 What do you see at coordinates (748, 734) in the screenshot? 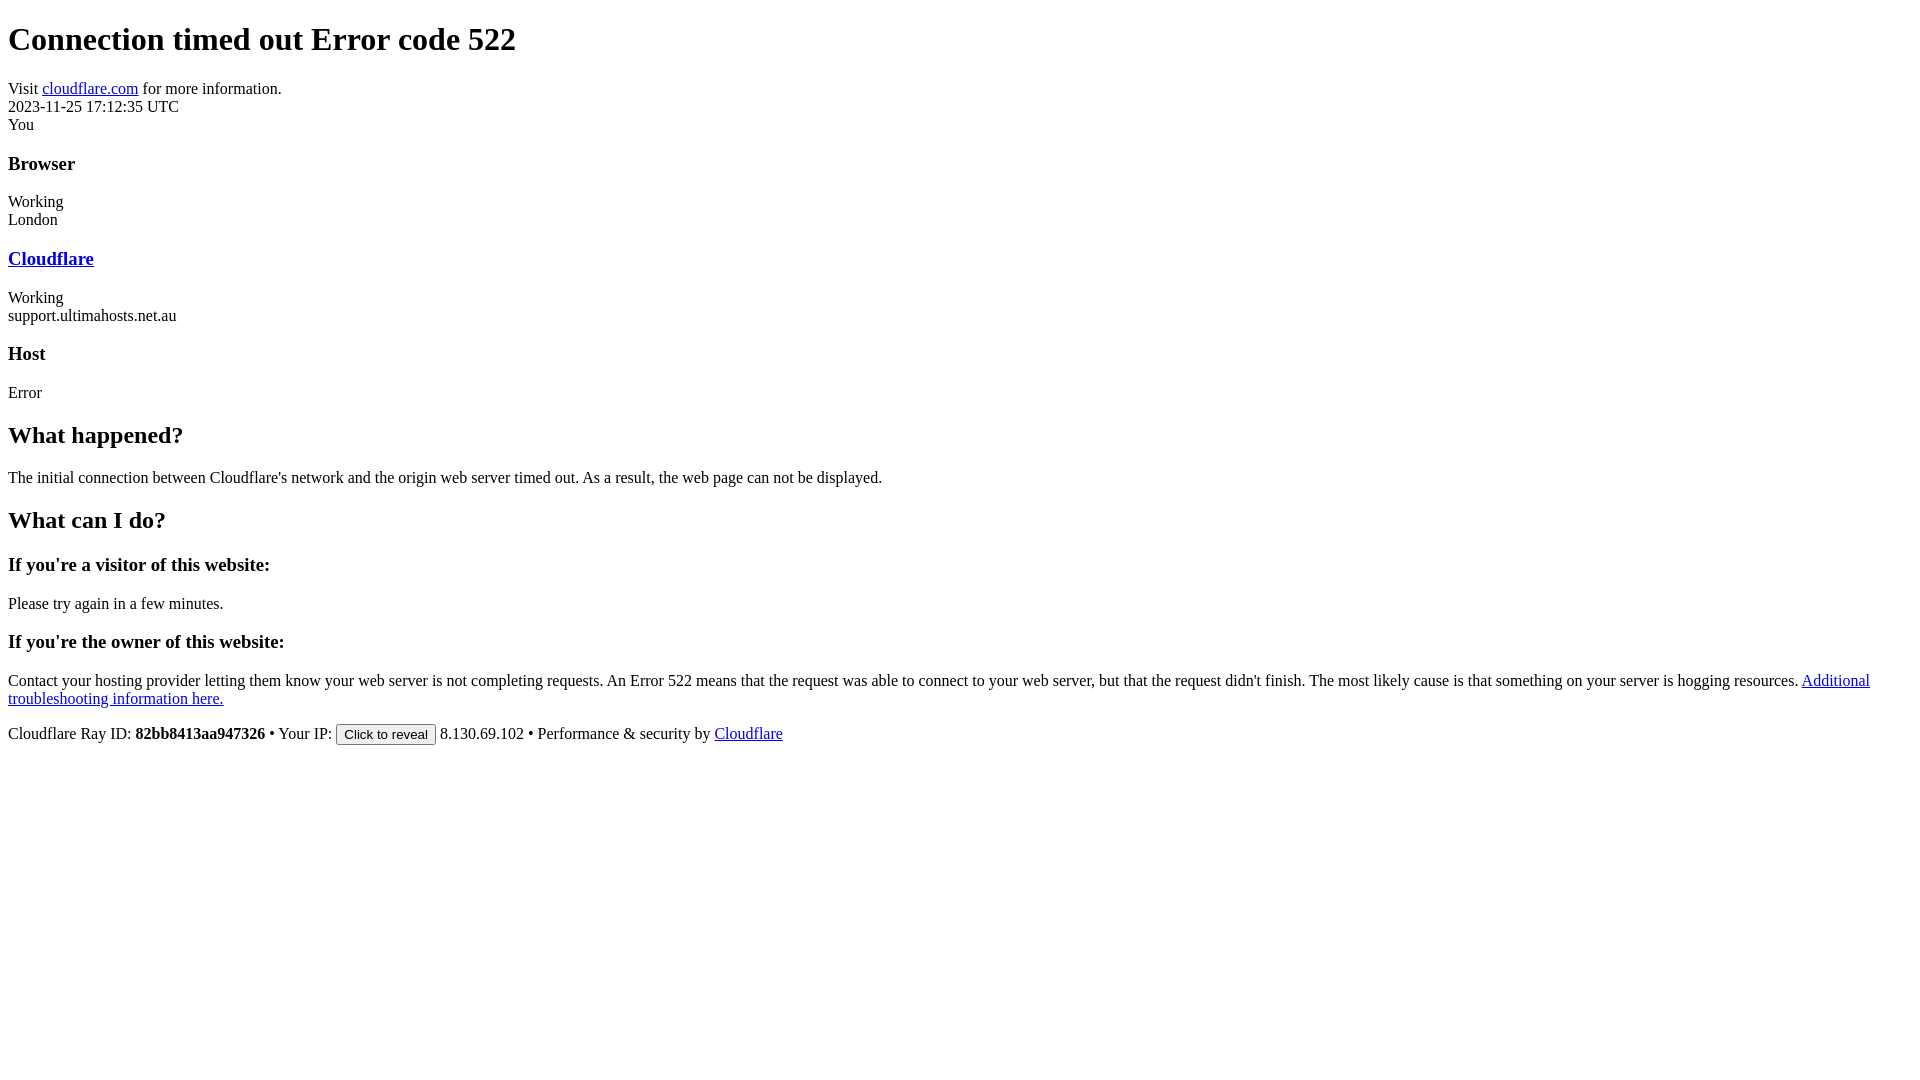
I see `Cloudflare` at bounding box center [748, 734].